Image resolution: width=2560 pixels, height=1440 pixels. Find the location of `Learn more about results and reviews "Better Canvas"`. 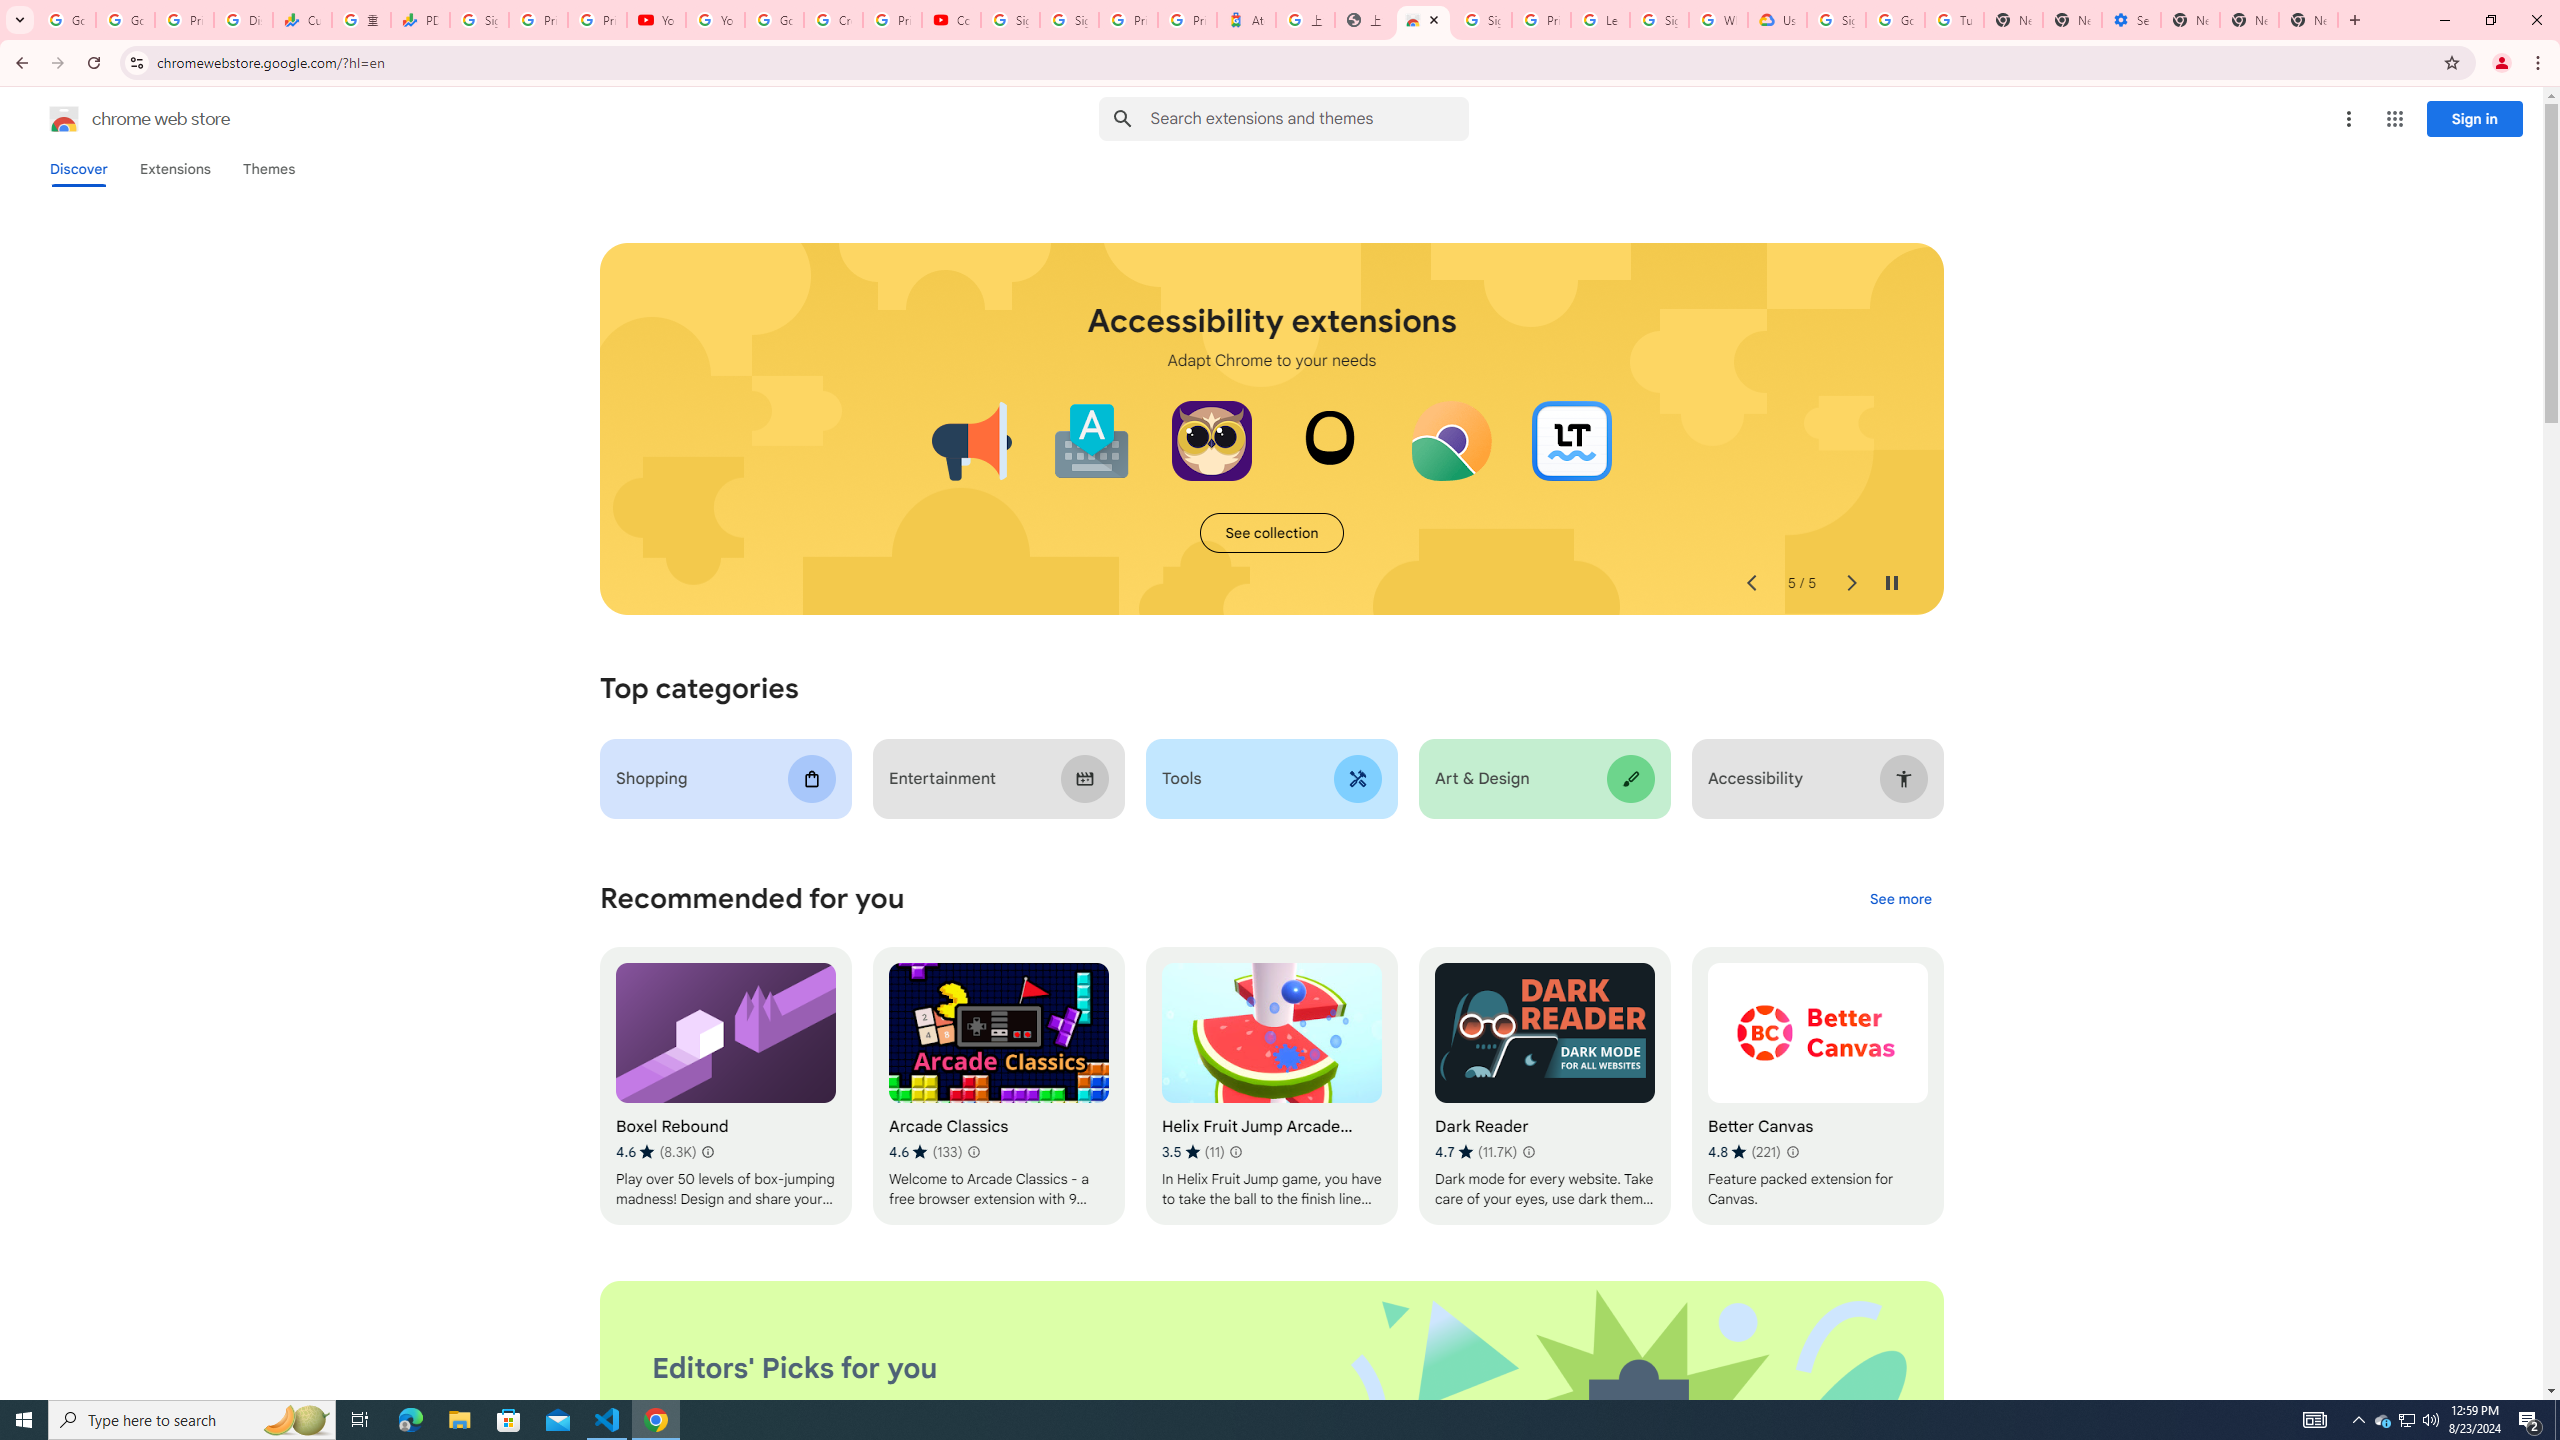

Learn more about results and reviews "Better Canvas" is located at coordinates (1792, 1152).